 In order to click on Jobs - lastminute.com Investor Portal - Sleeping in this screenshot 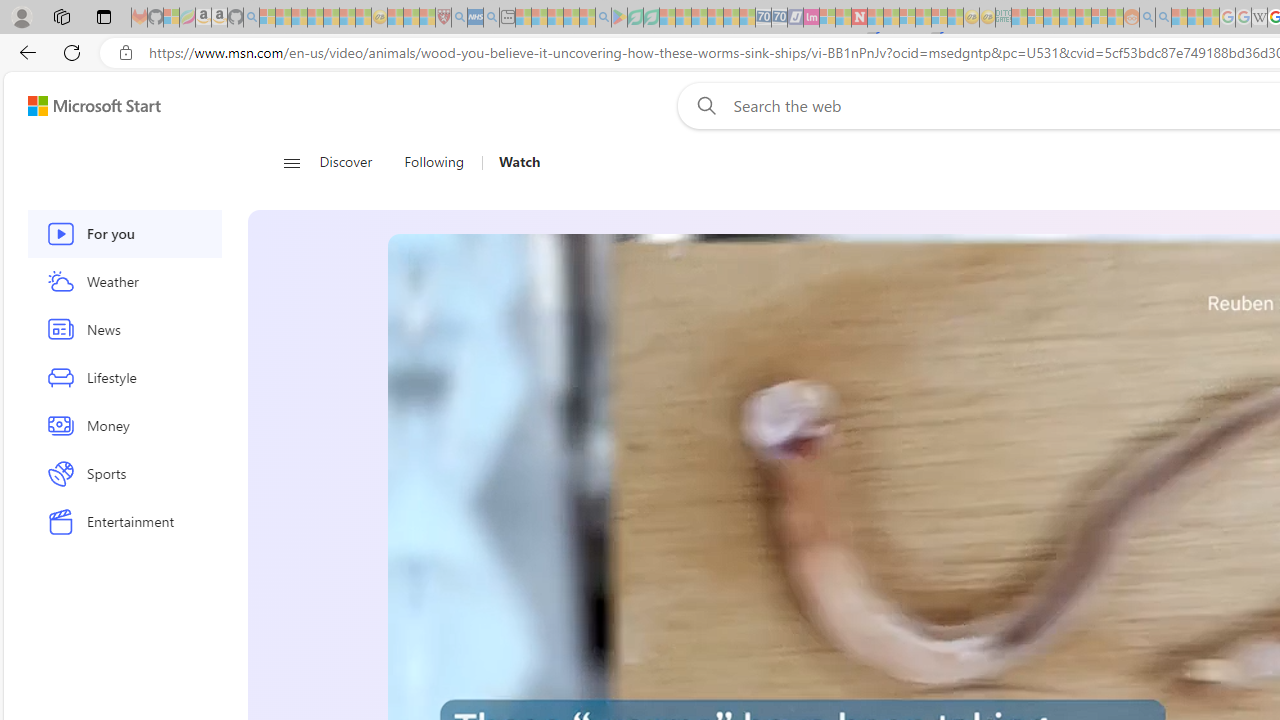, I will do `click(811, 18)`.